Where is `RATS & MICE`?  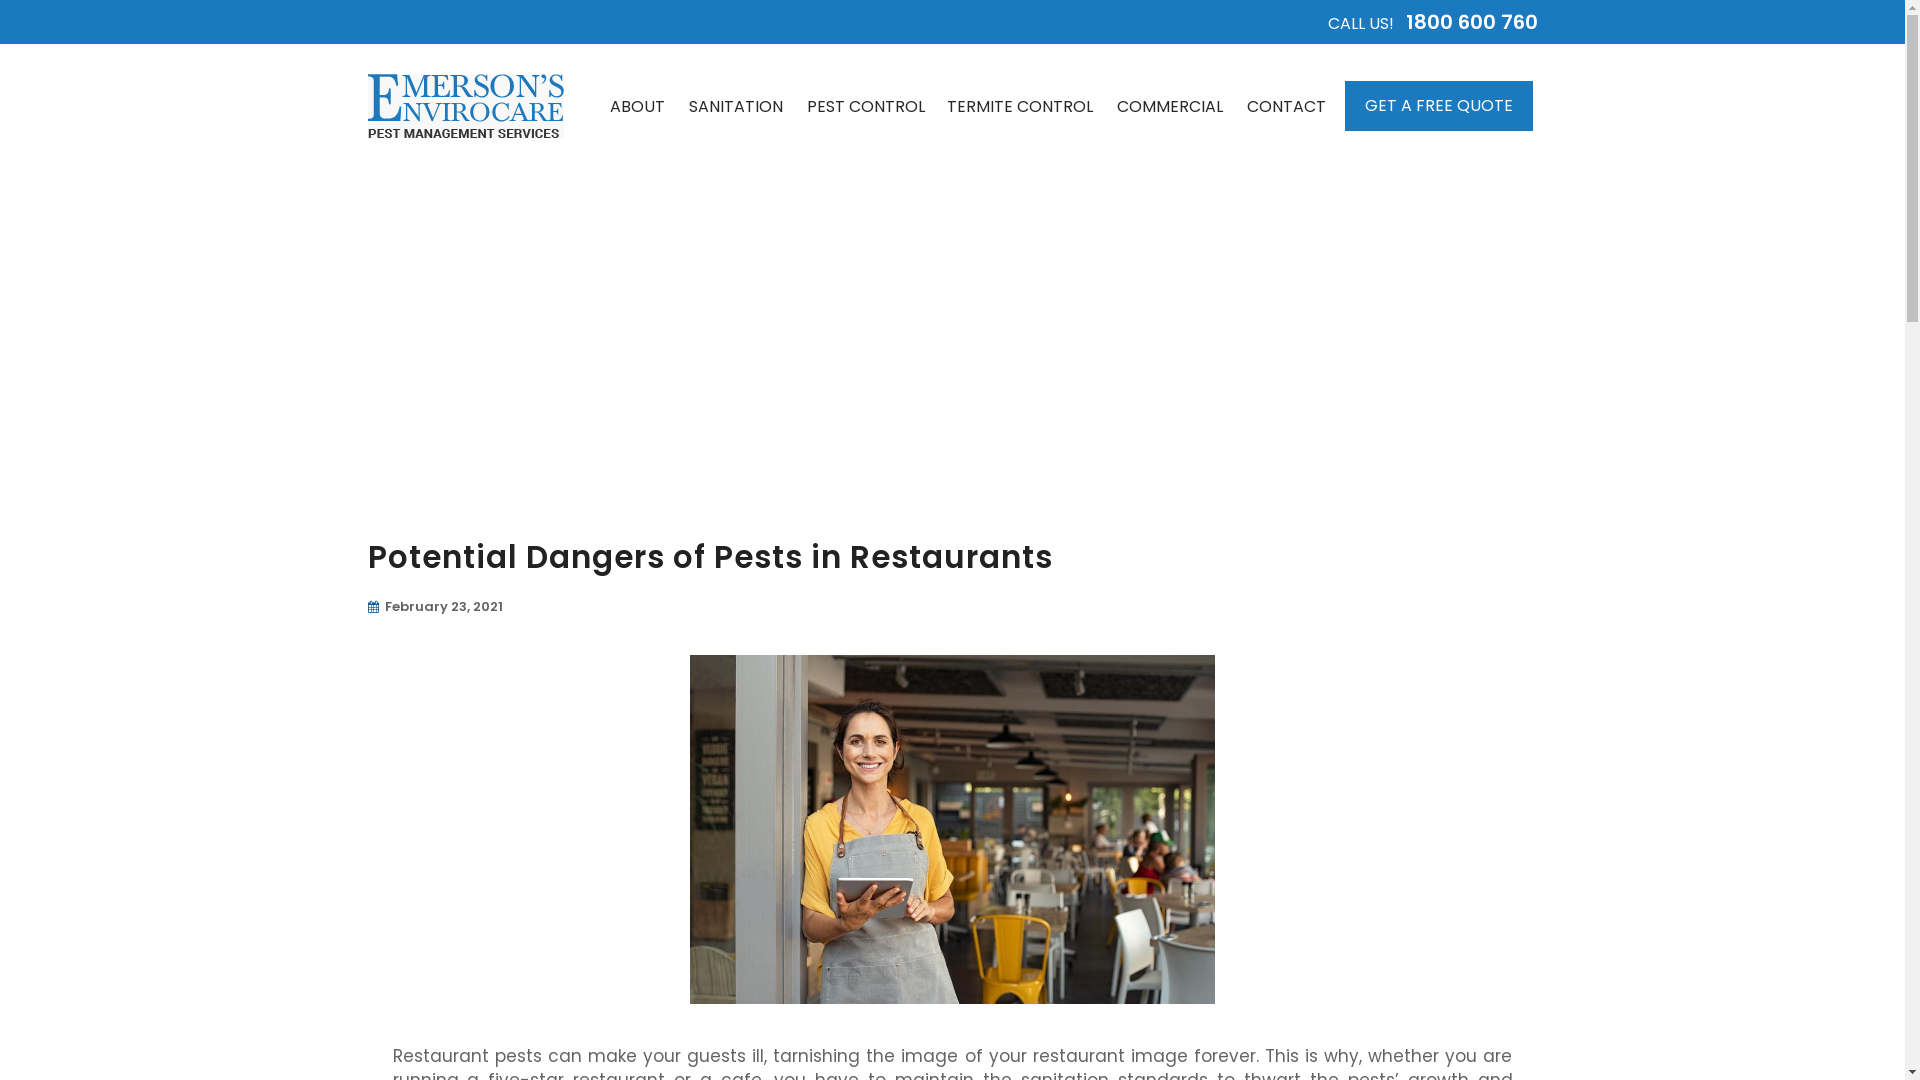
RATS & MICE is located at coordinates (864, 270).